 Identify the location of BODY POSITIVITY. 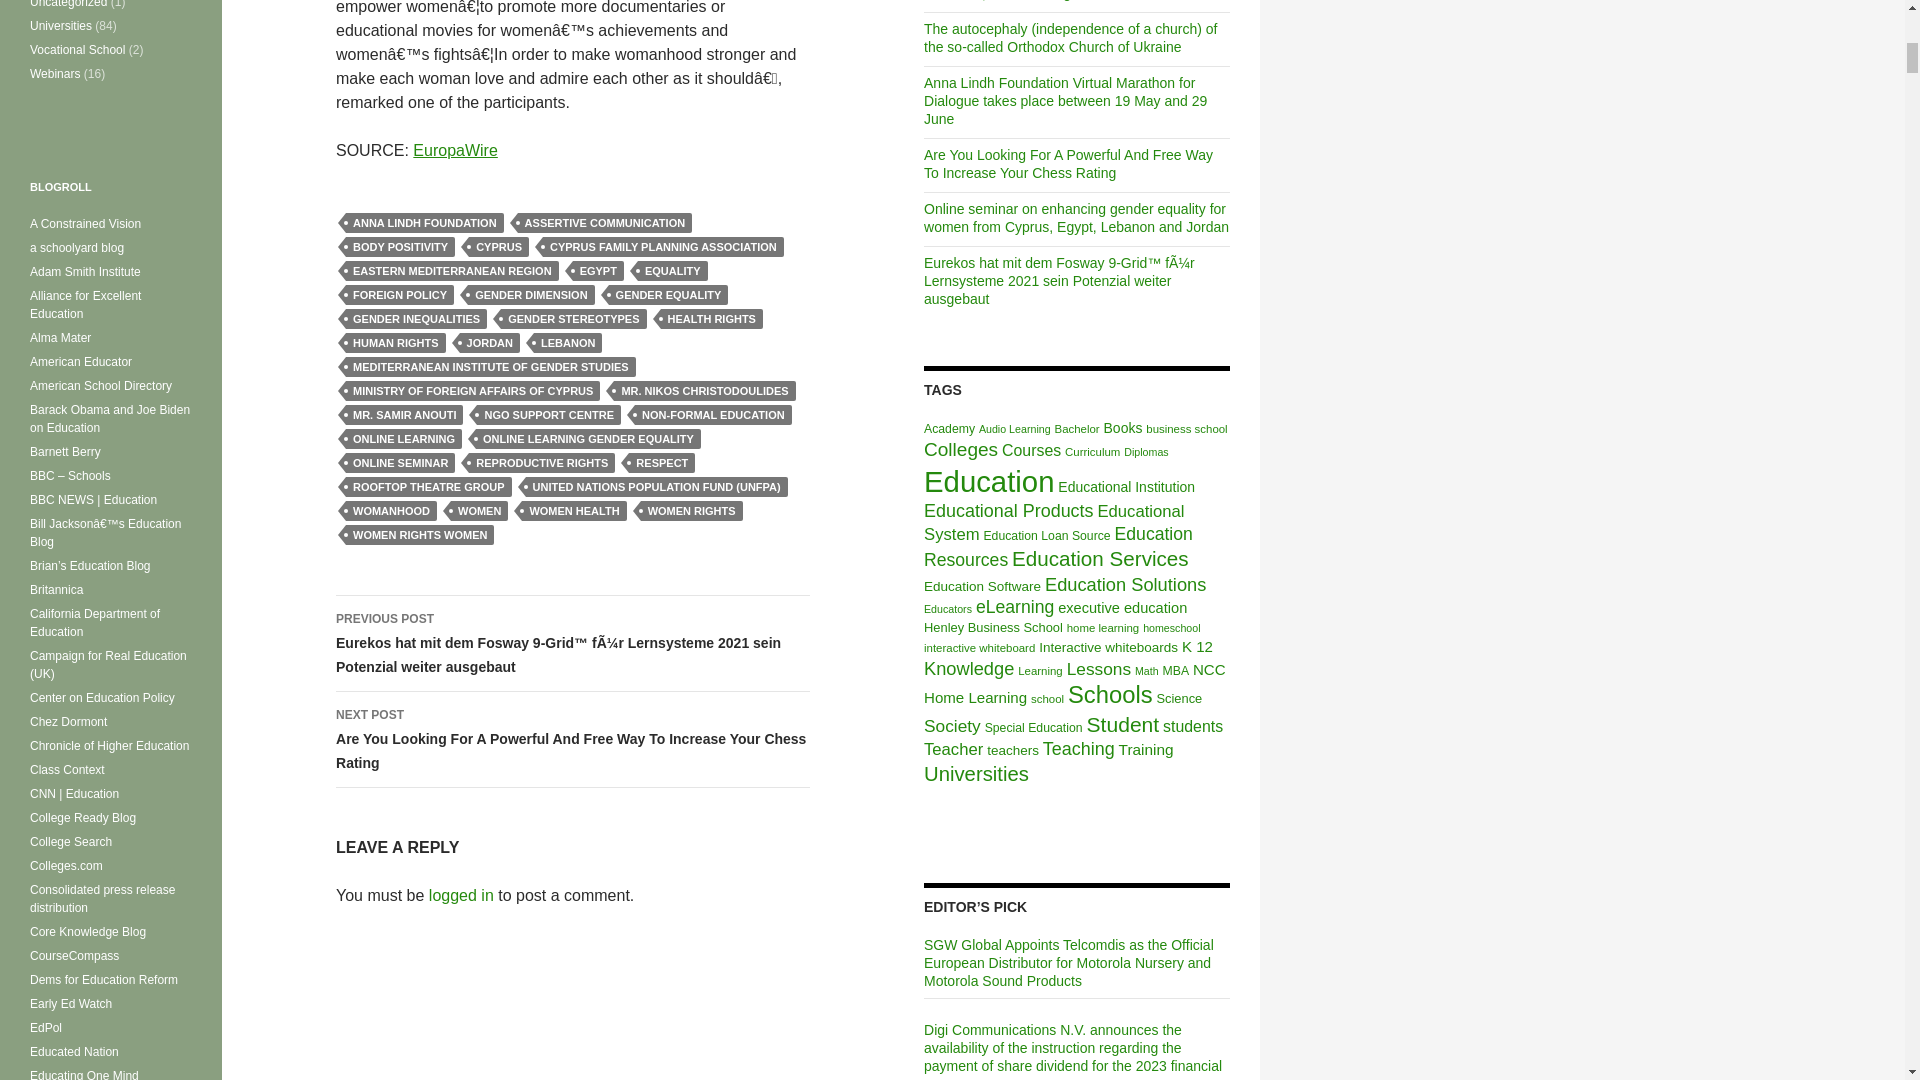
(400, 246).